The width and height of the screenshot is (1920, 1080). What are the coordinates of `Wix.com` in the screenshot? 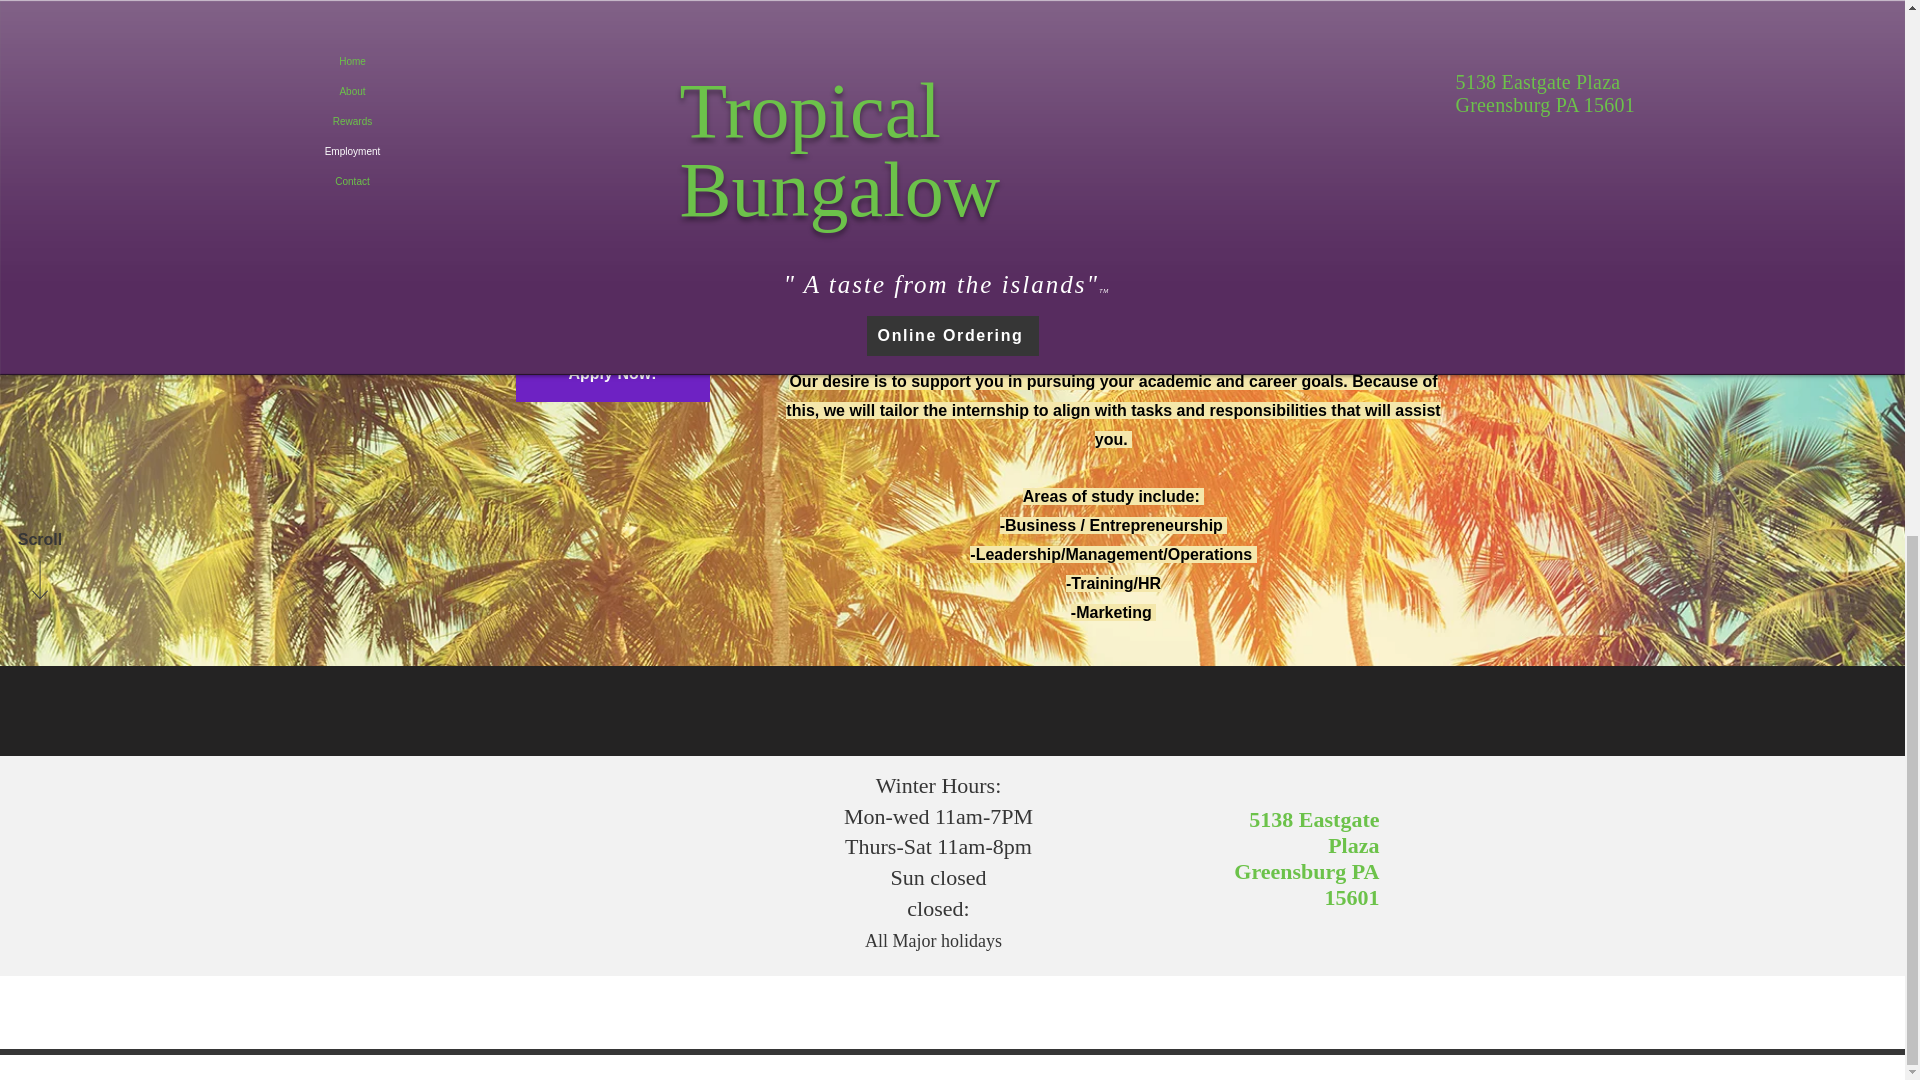 It's located at (1134, 1070).